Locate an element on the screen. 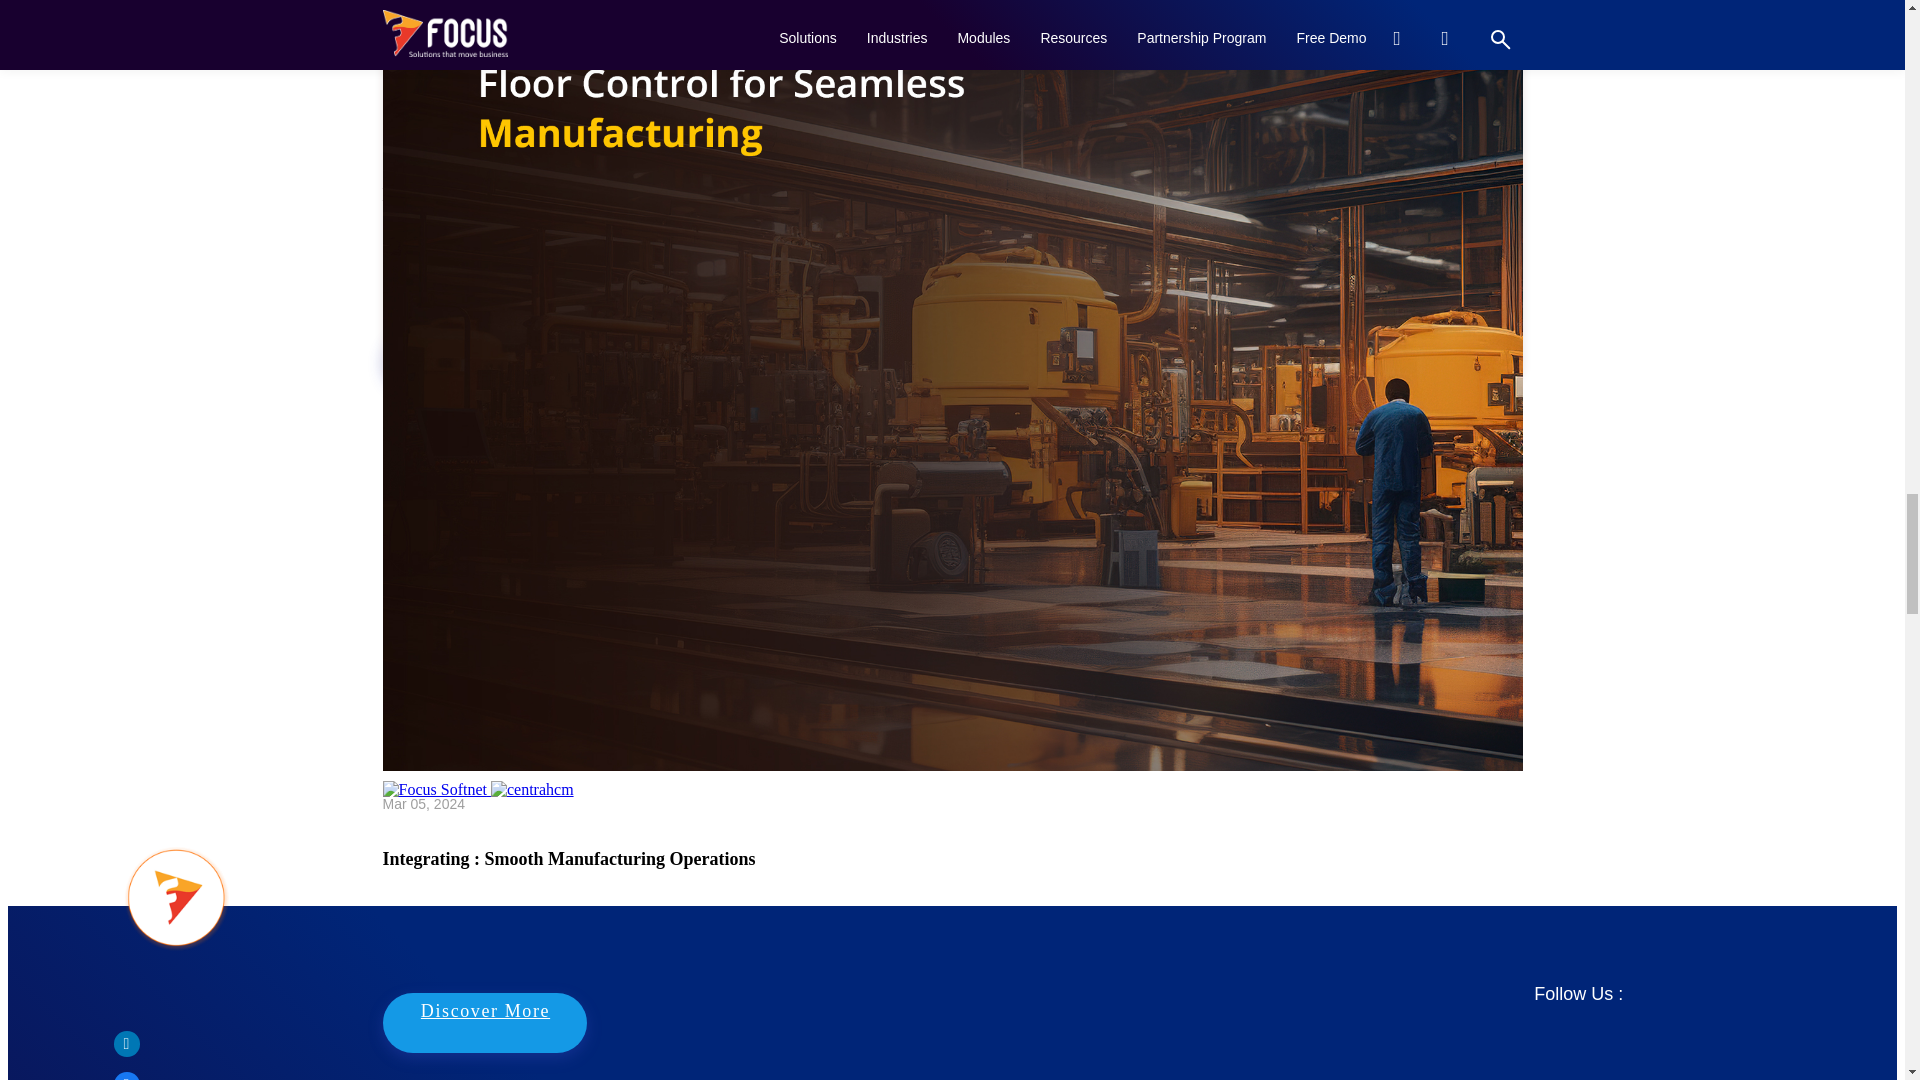 The image size is (1920, 1080). centrahcm is located at coordinates (532, 790).